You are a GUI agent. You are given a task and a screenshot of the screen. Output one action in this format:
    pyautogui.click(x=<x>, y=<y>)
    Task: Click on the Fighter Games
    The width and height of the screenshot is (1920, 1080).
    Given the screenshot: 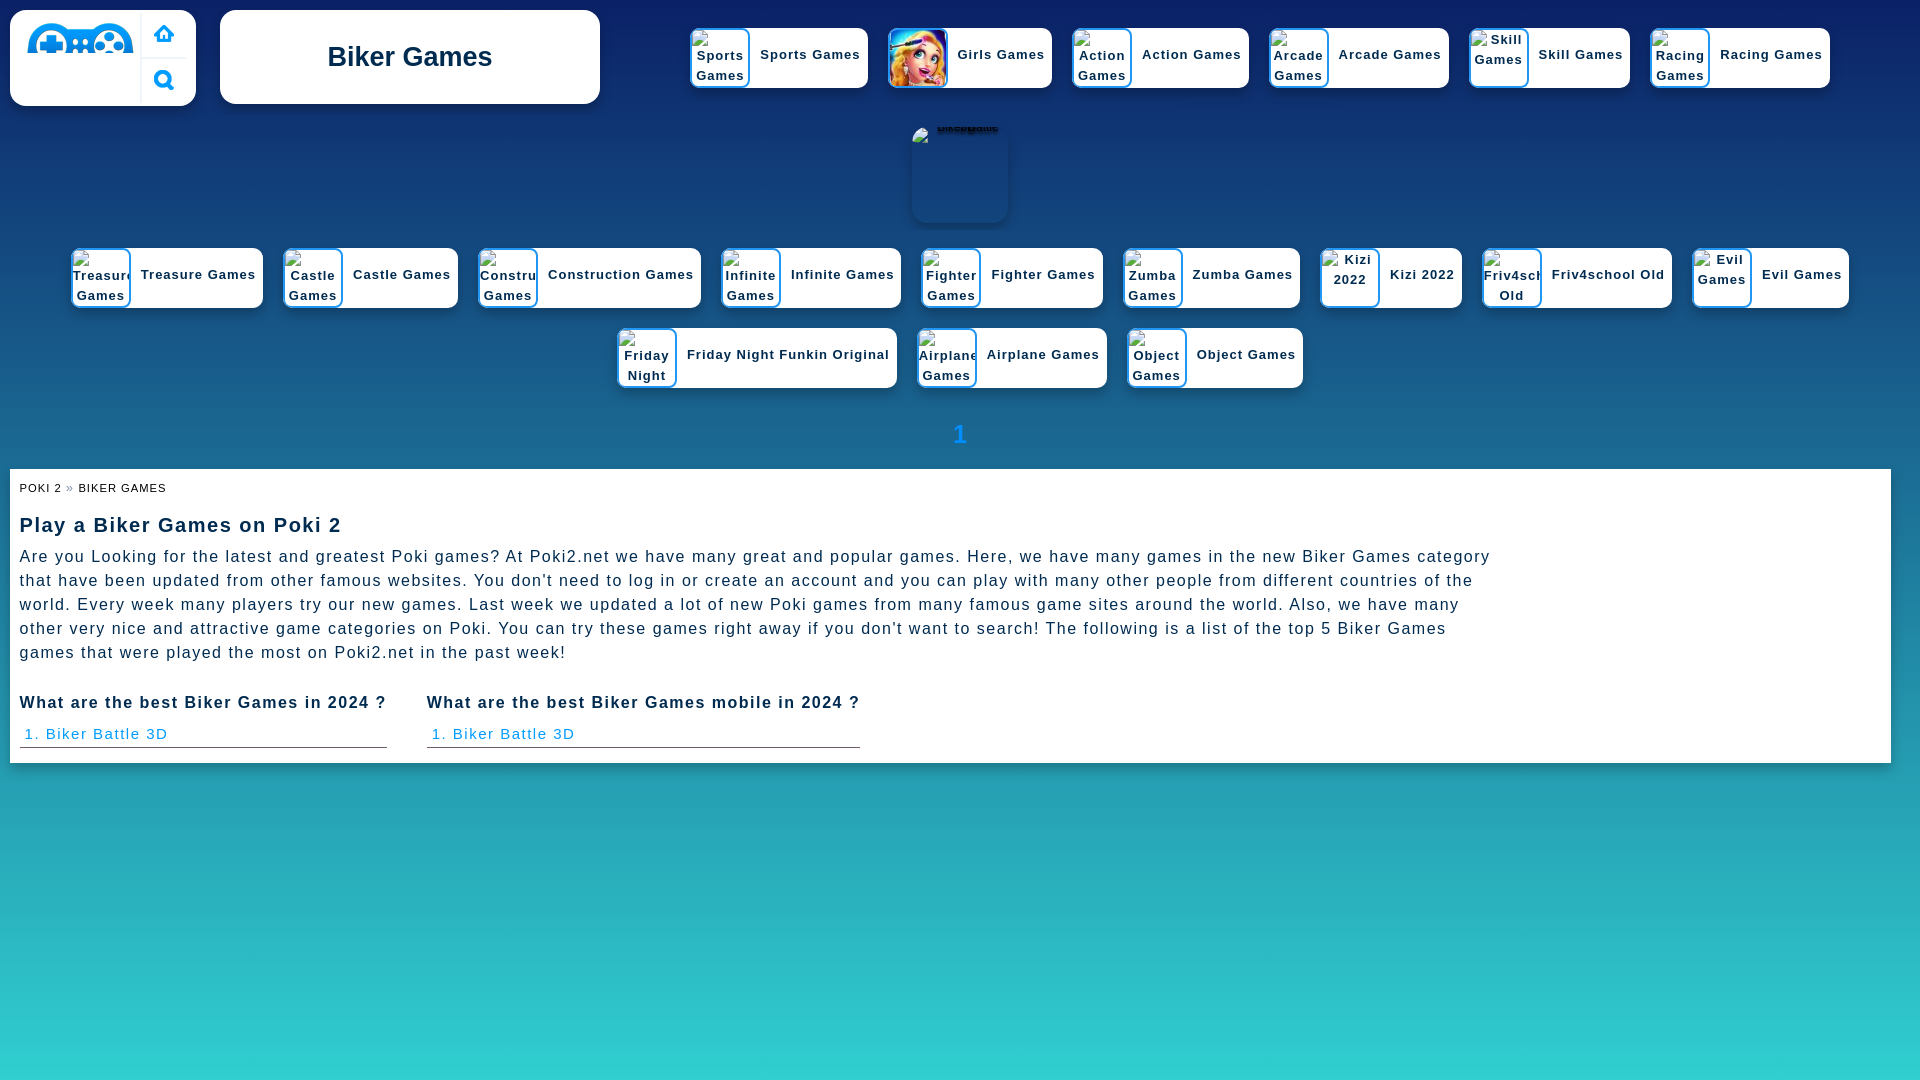 What is the action you would take?
    pyautogui.click(x=1008, y=286)
    